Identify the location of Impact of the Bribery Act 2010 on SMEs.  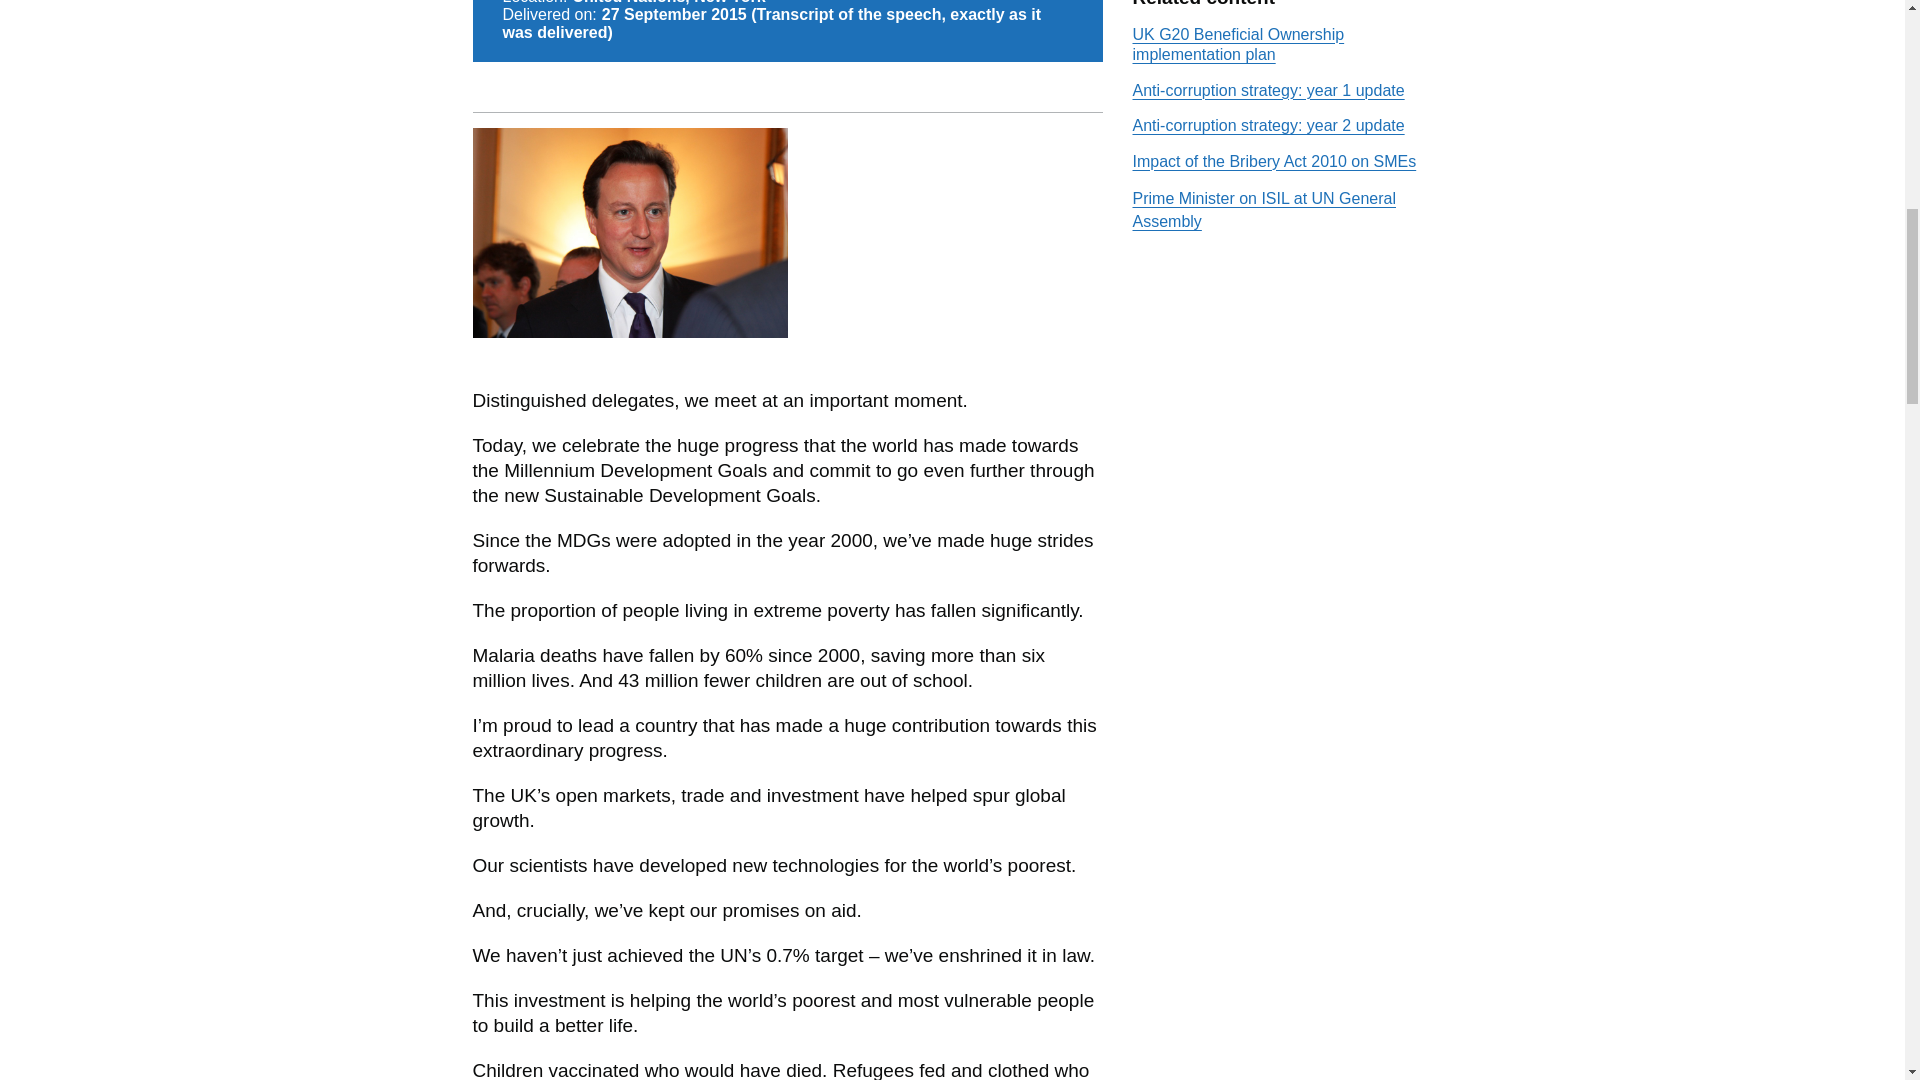
(1274, 161).